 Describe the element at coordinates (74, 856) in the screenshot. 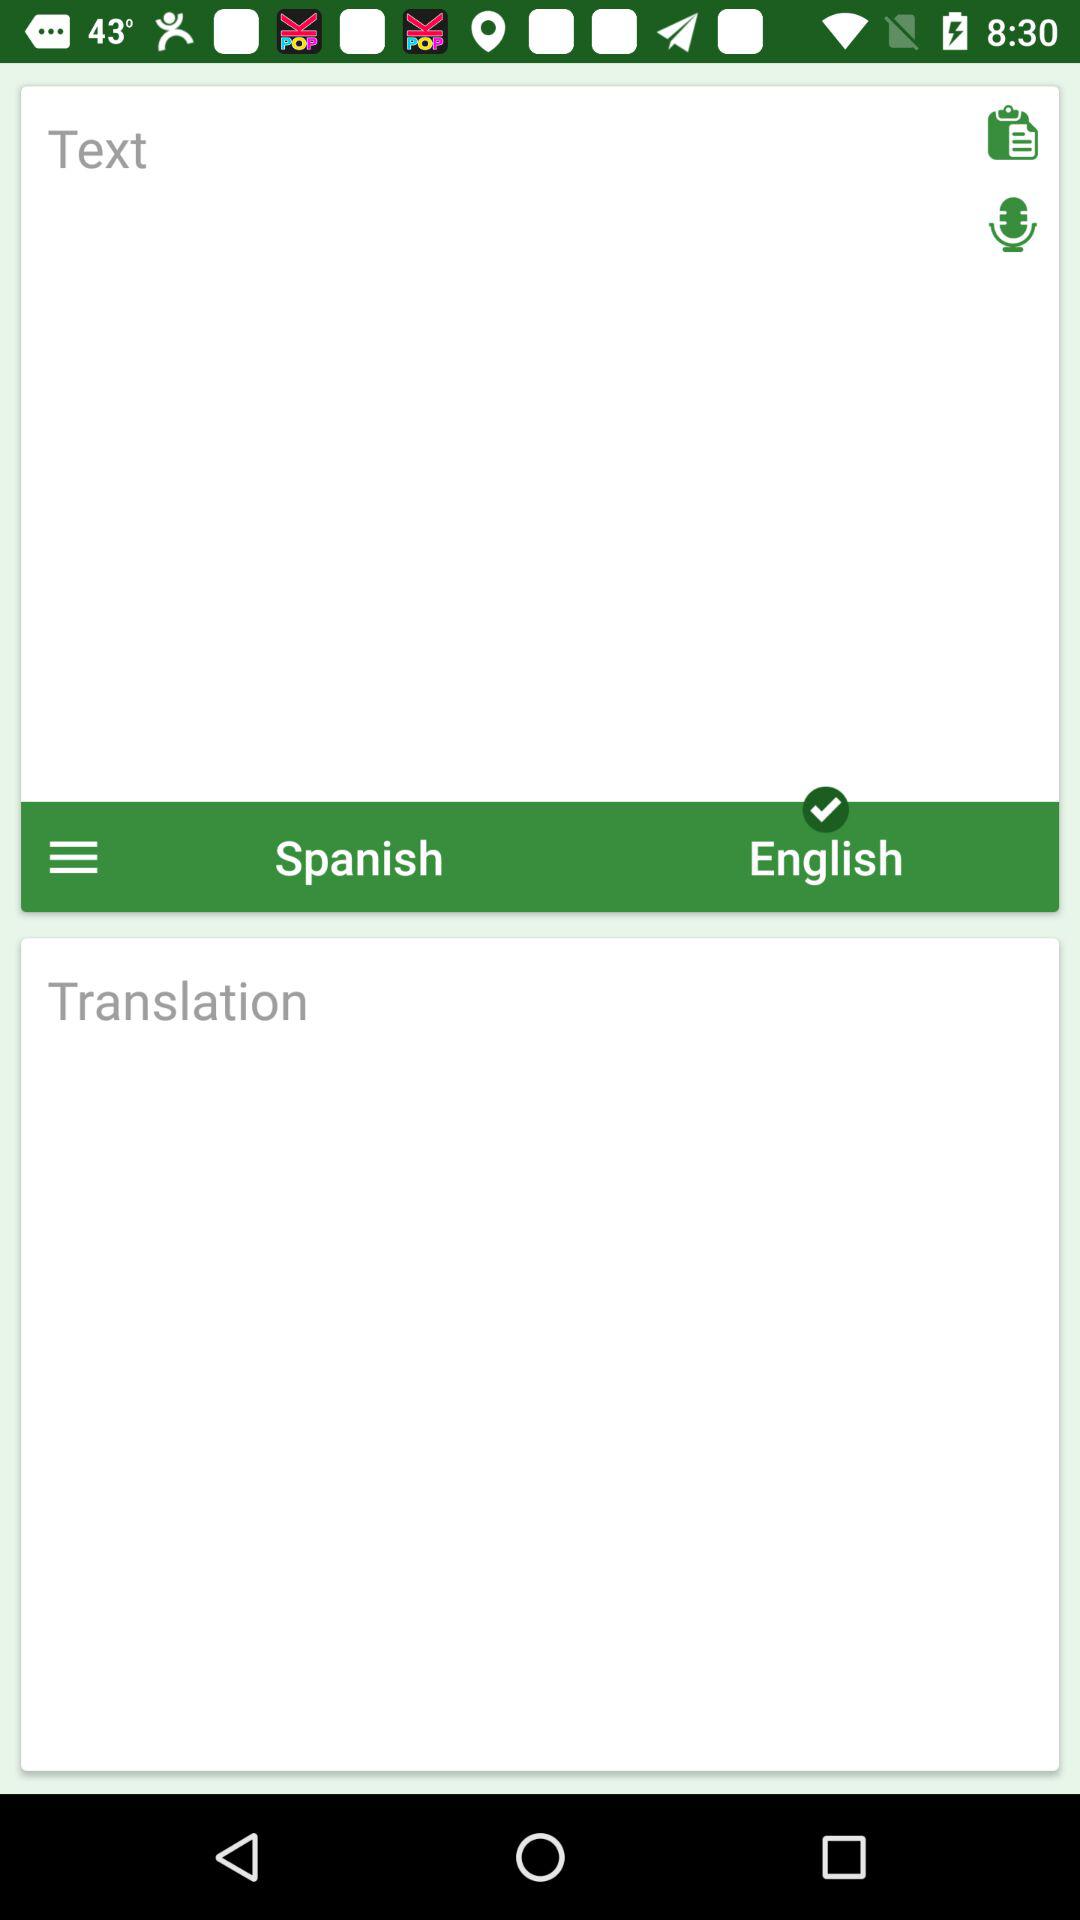

I see `see menu` at that location.